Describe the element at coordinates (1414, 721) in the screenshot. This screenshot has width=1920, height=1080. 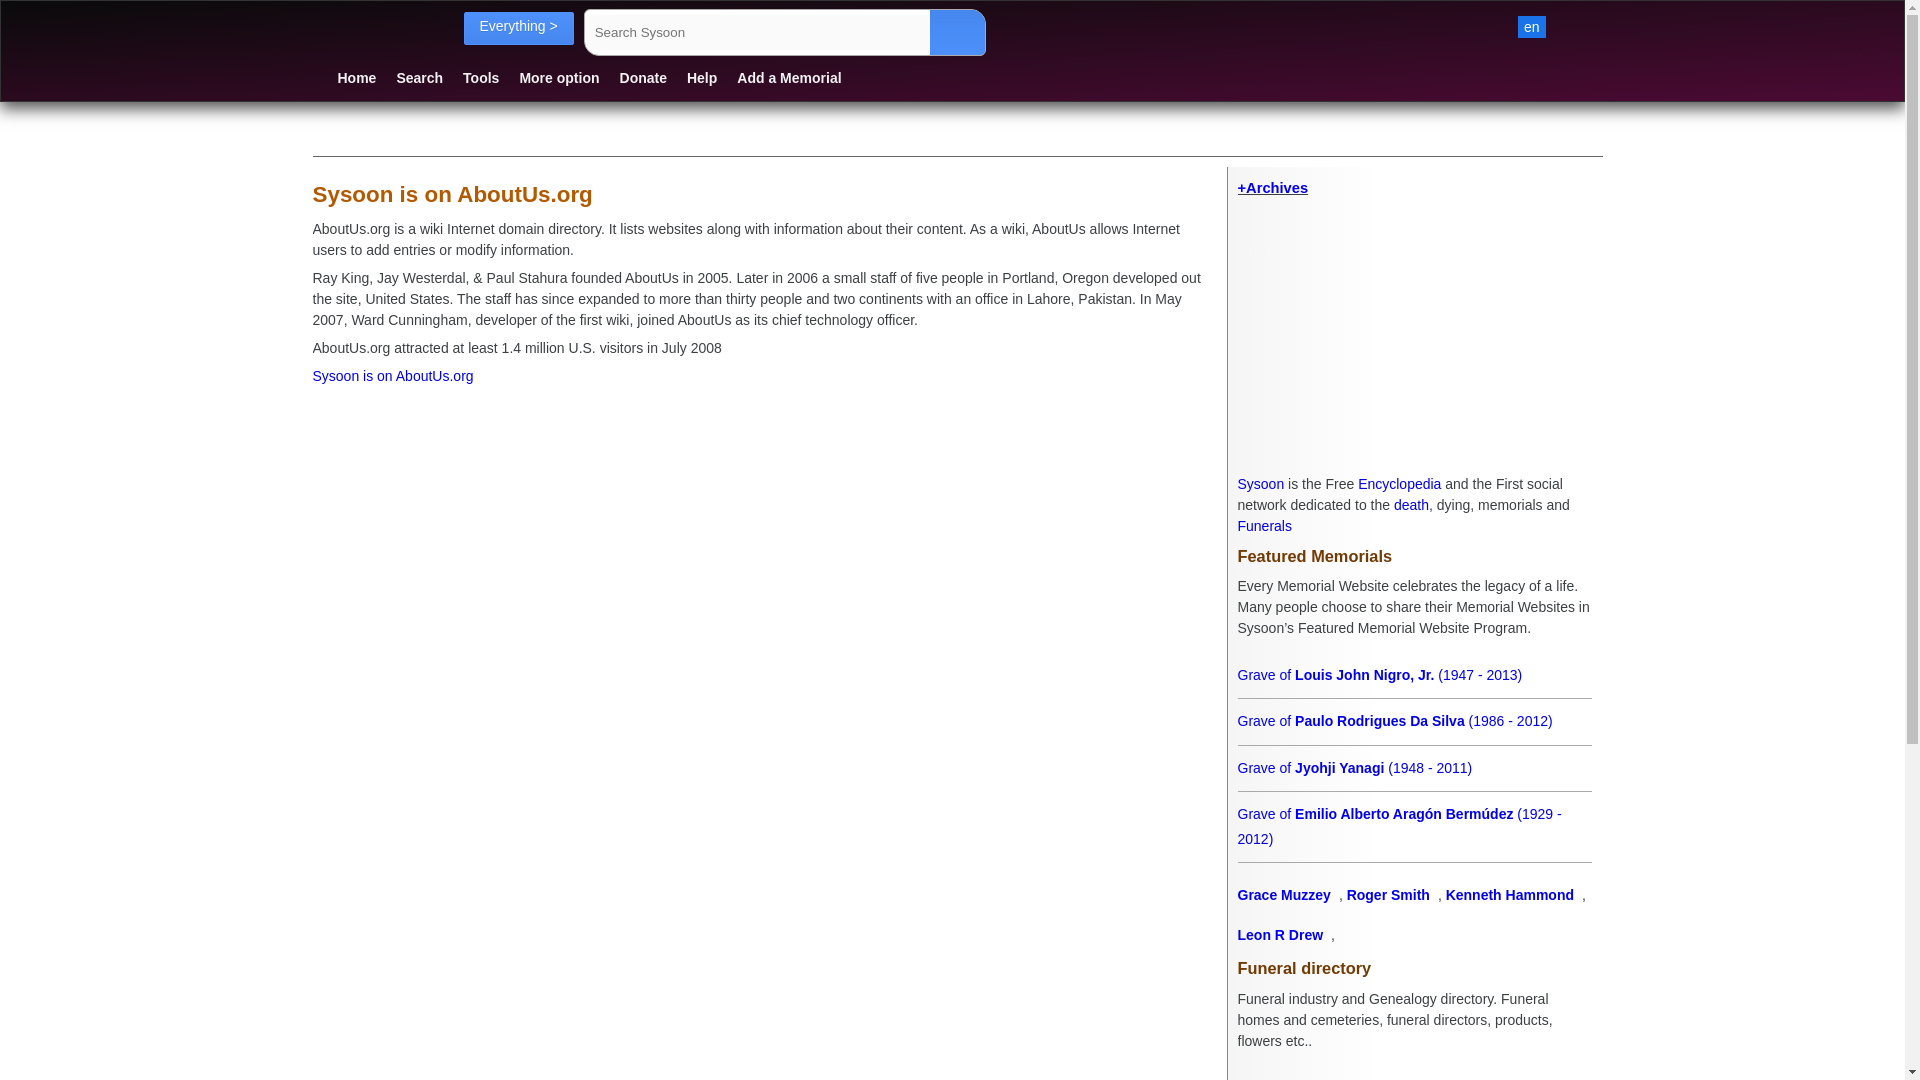
I see ` Michel Hrynchyshyn` at that location.